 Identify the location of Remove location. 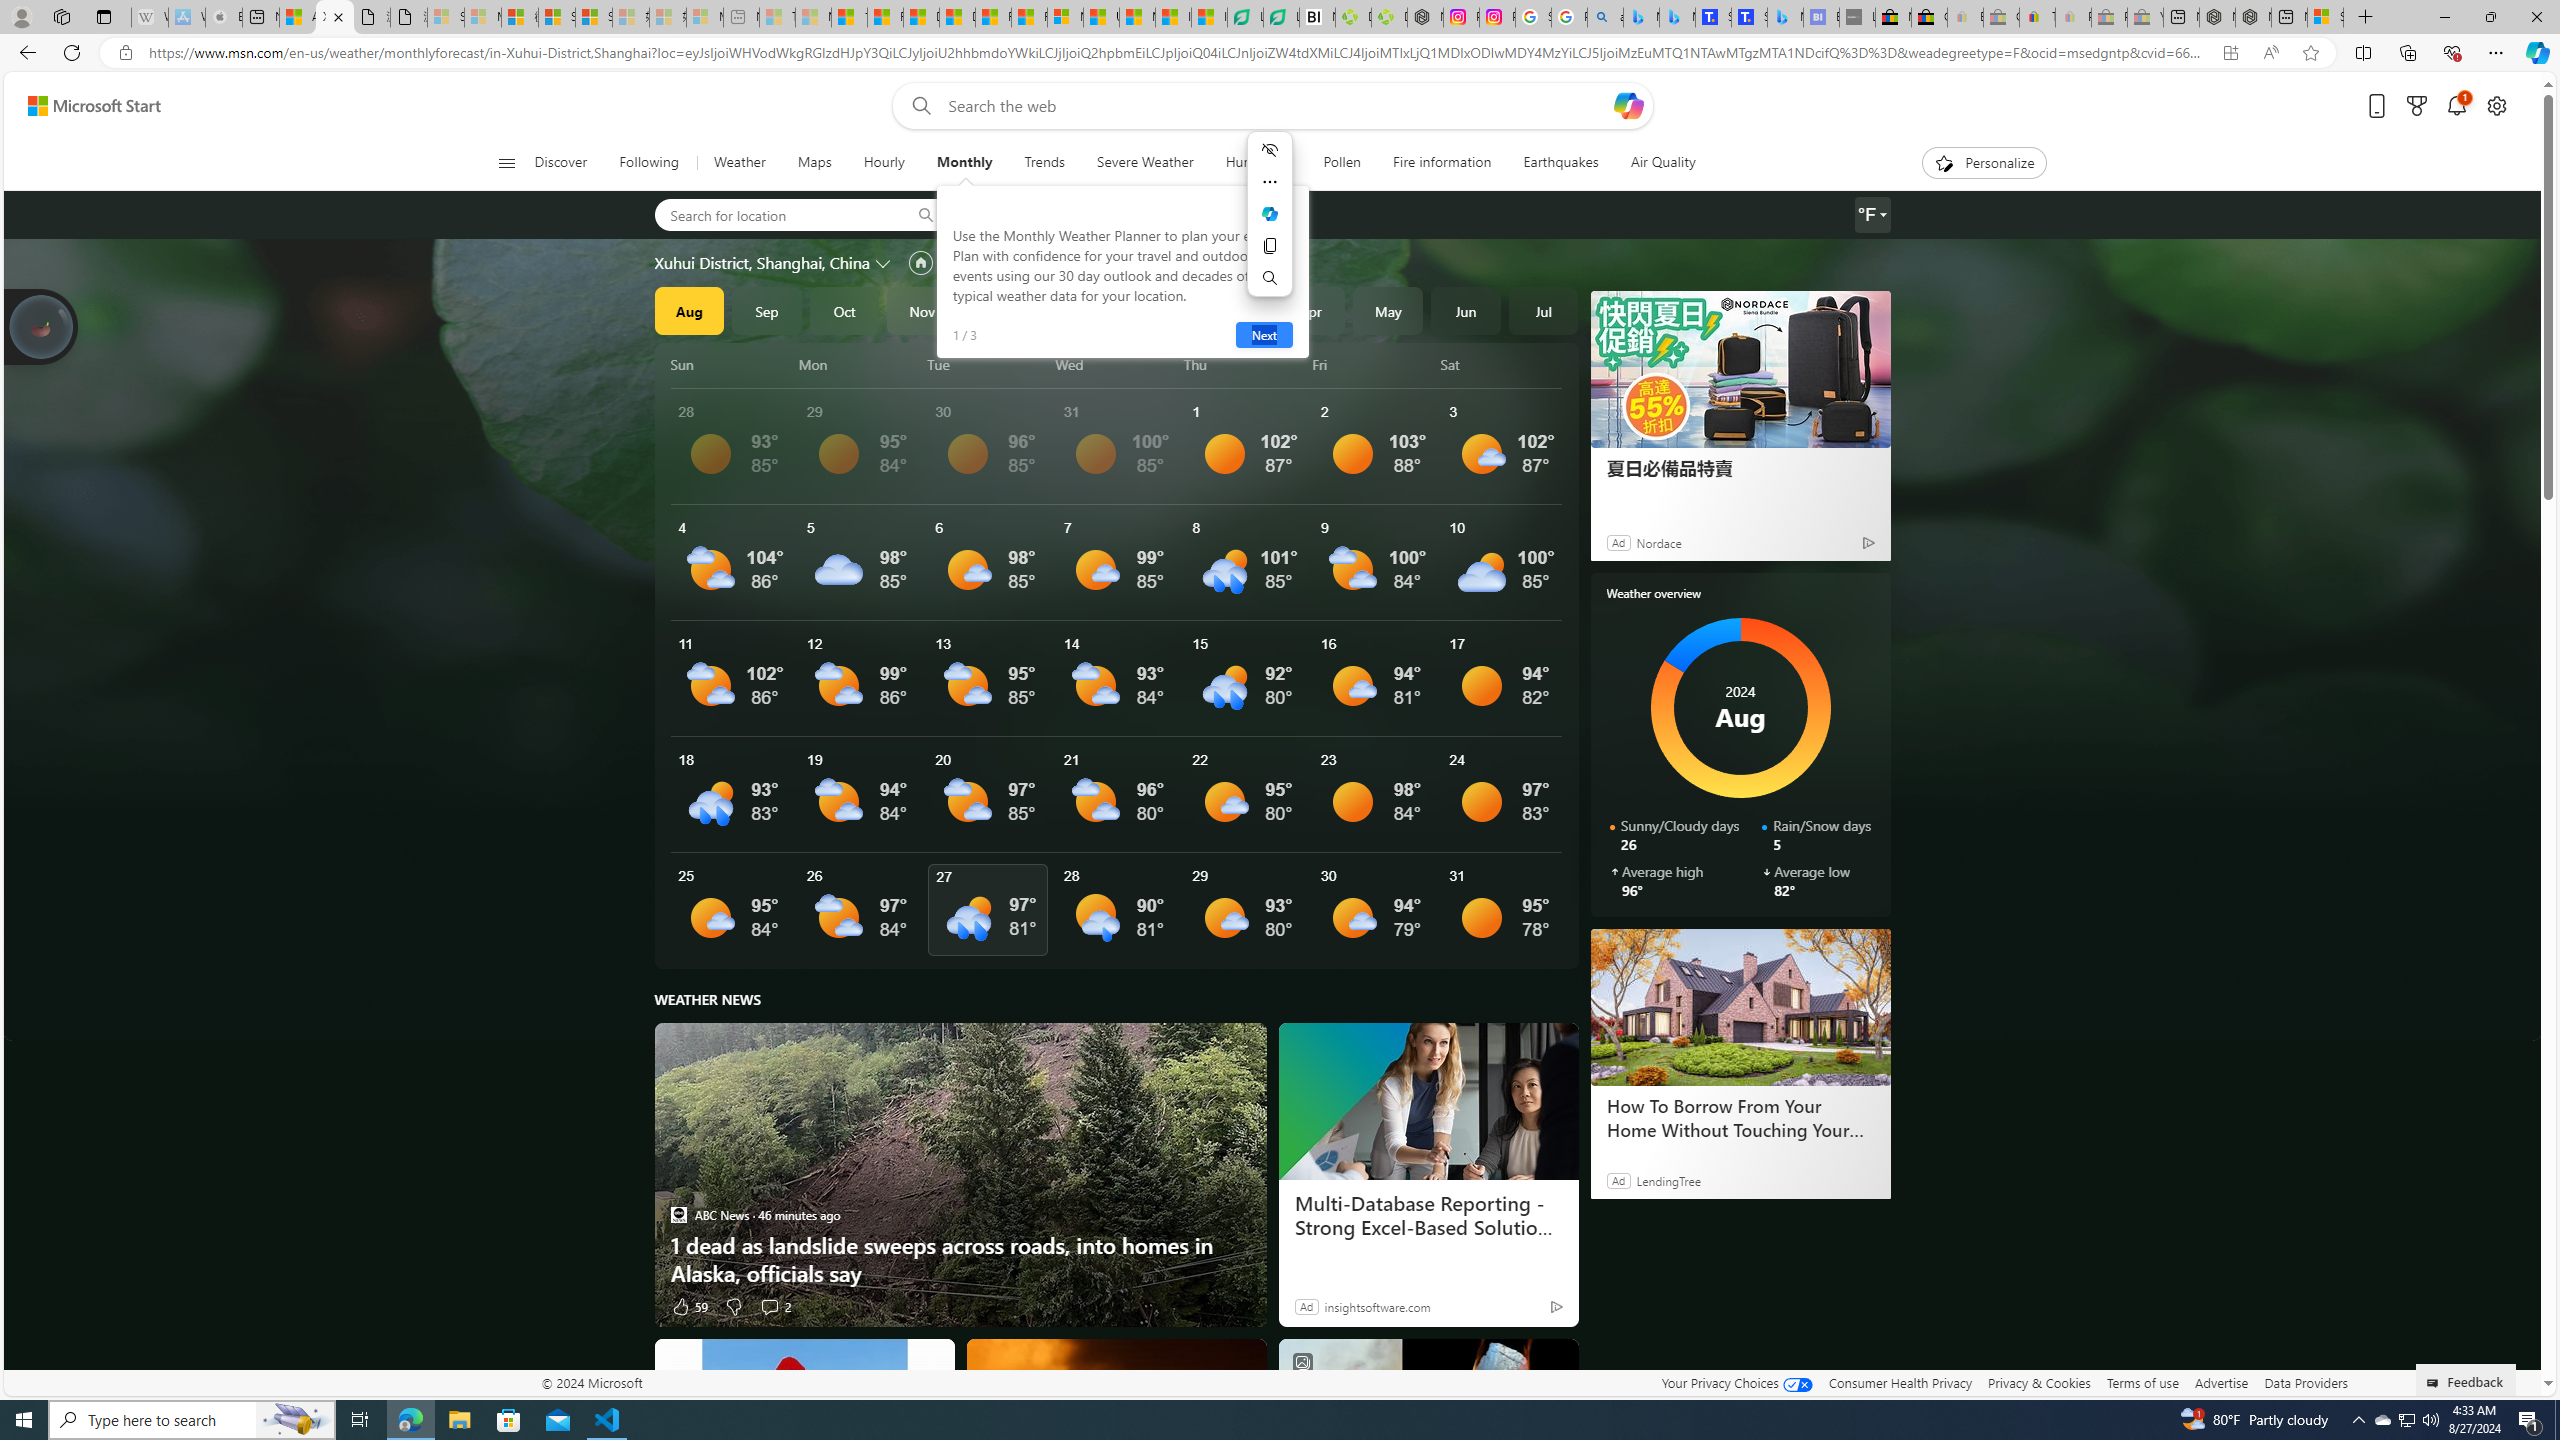
(1149, 215).